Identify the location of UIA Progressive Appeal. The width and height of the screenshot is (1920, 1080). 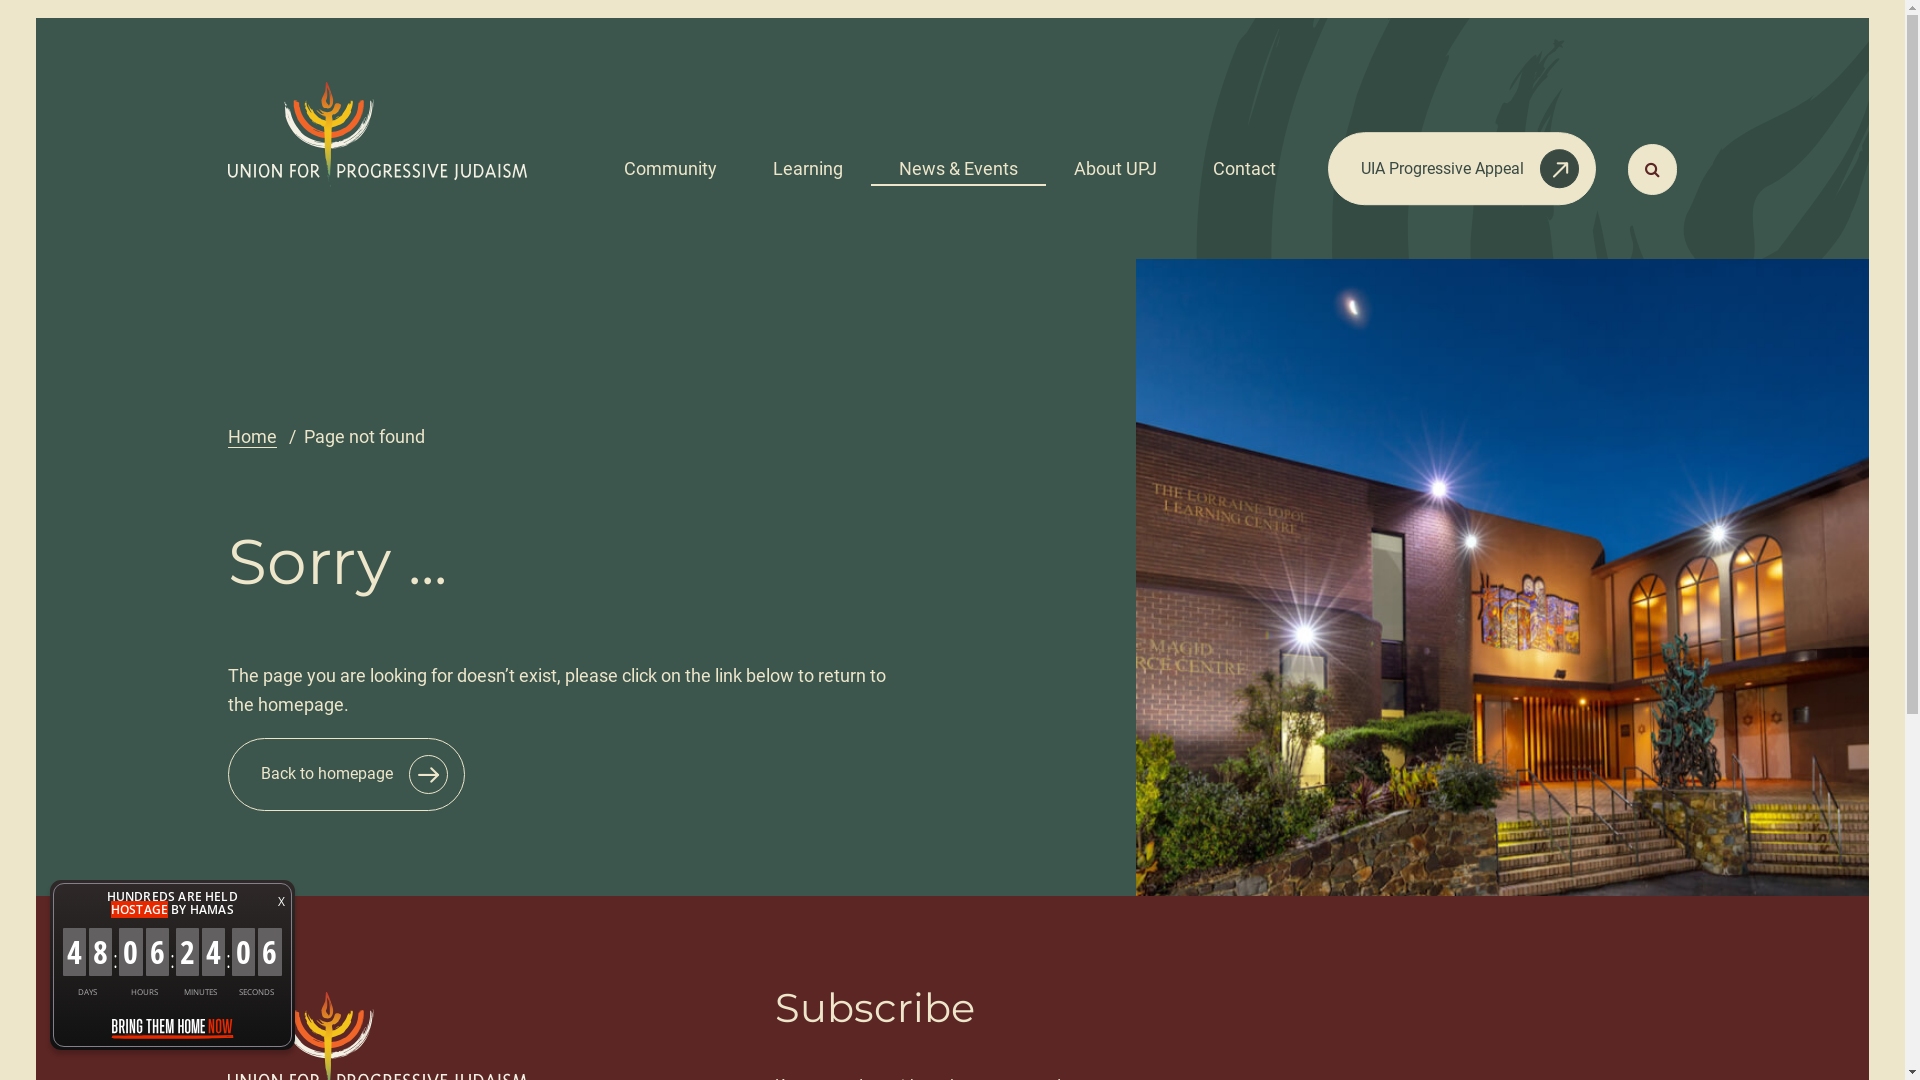
(1462, 168).